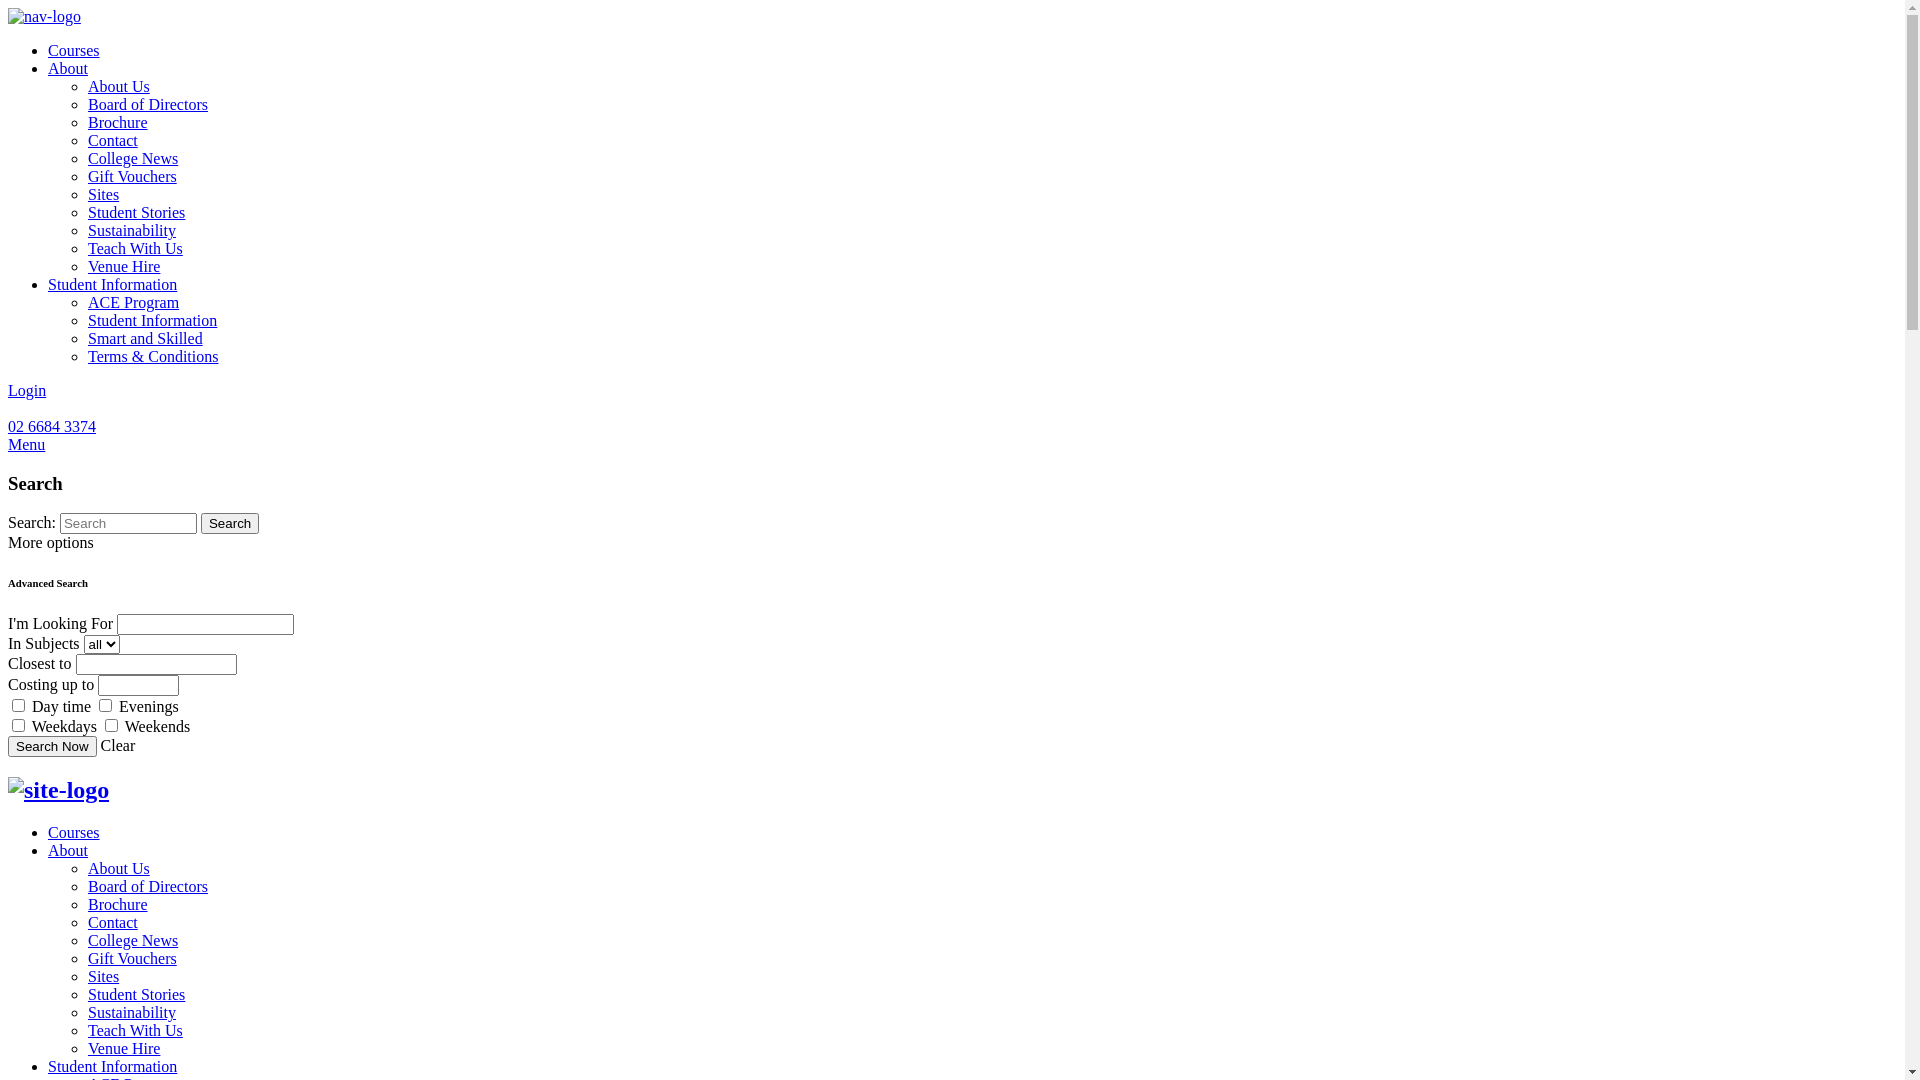 This screenshot has width=1920, height=1080. I want to click on Terms & Conditions, so click(153, 356).